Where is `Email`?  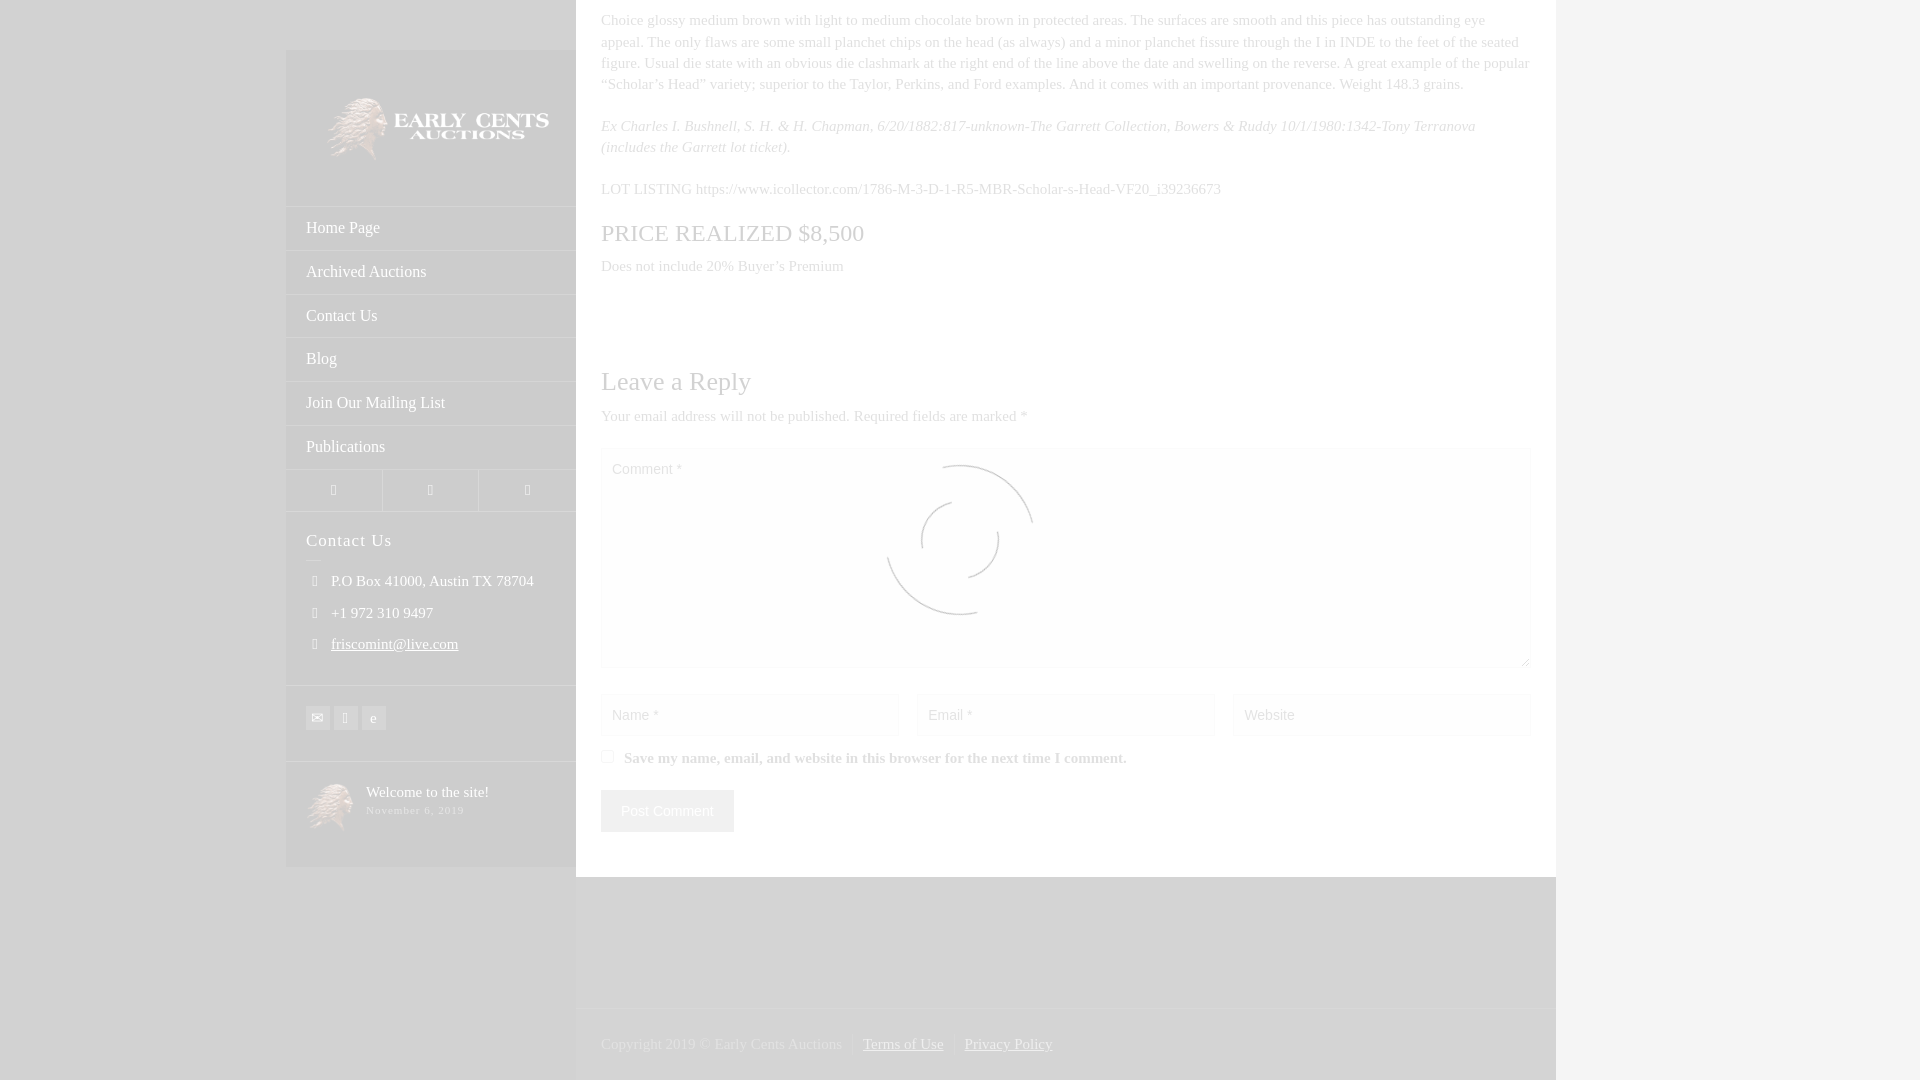
Email is located at coordinates (318, 34).